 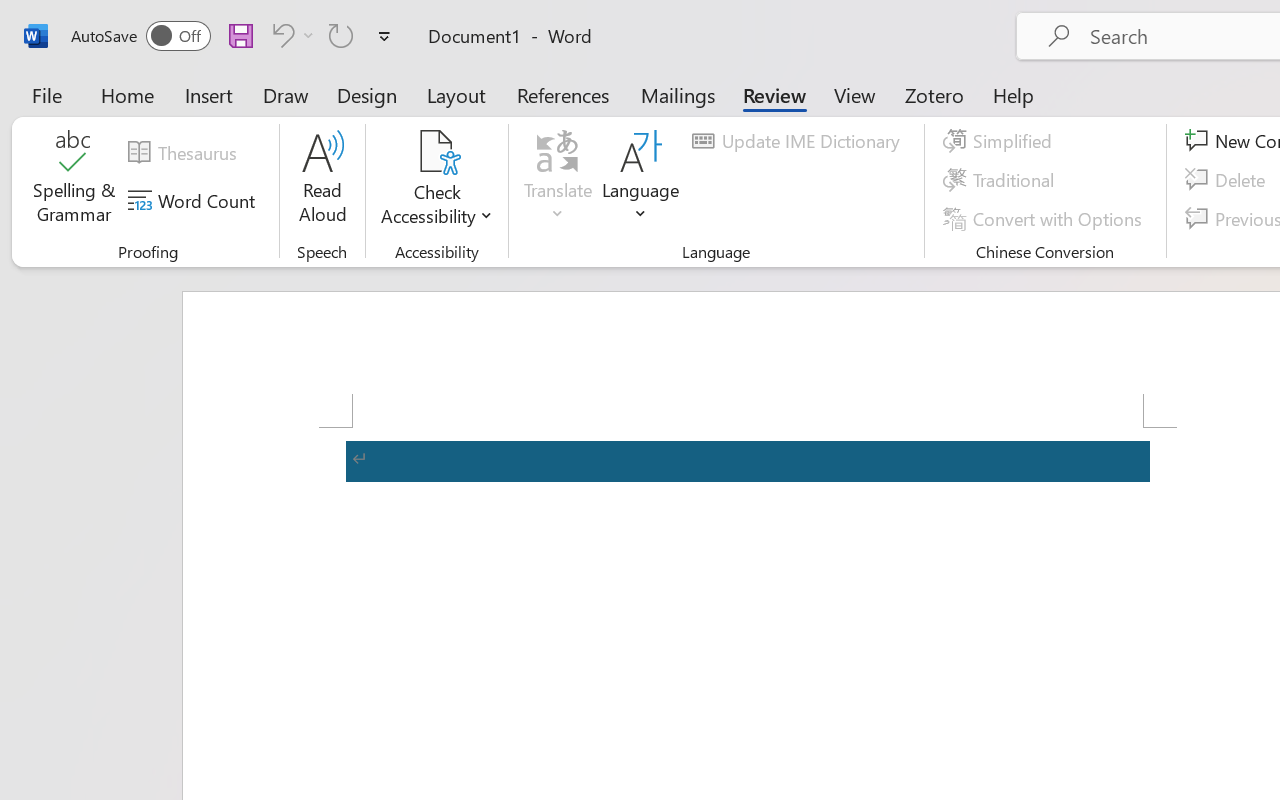 What do you see at coordinates (799, 141) in the screenshot?
I see `Update IME Dictionary...` at bounding box center [799, 141].